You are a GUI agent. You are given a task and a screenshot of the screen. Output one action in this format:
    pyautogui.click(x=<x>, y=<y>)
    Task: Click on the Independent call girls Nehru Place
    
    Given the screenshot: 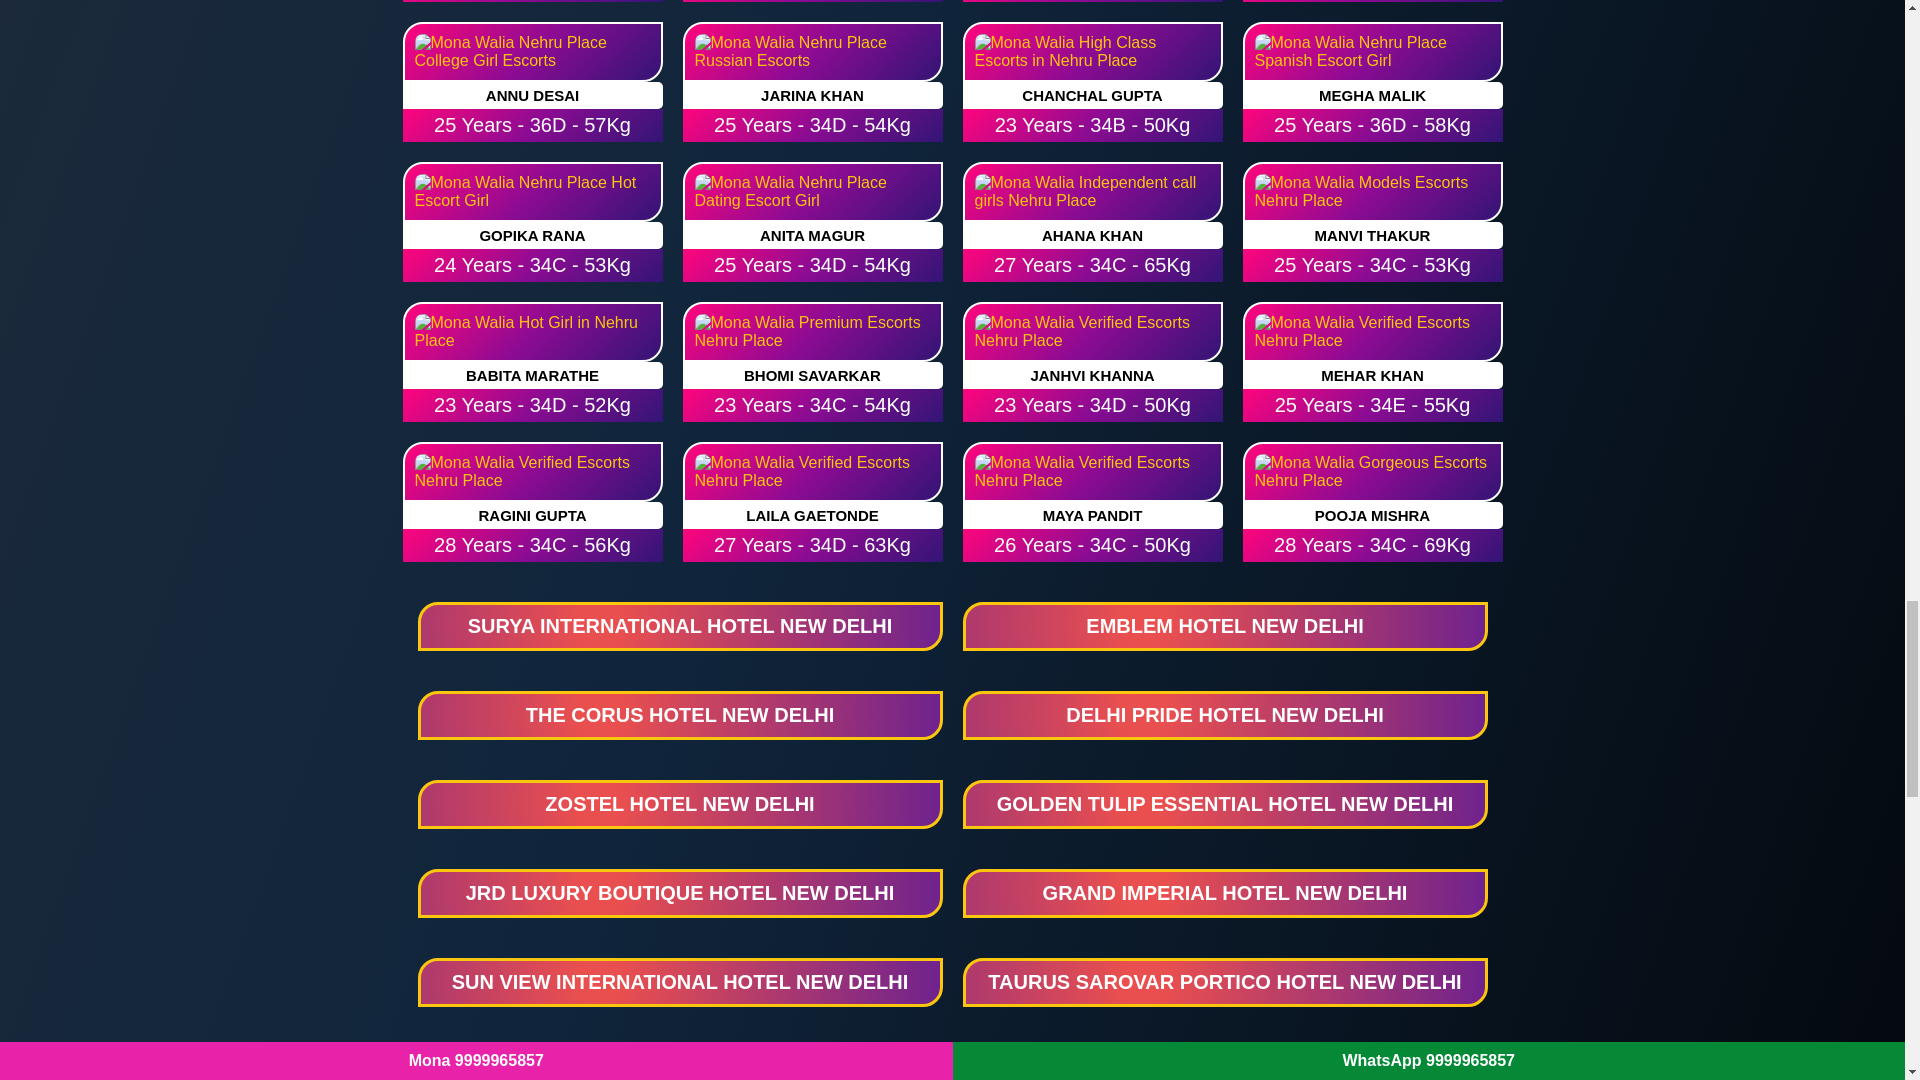 What is the action you would take?
    pyautogui.click(x=1091, y=192)
    